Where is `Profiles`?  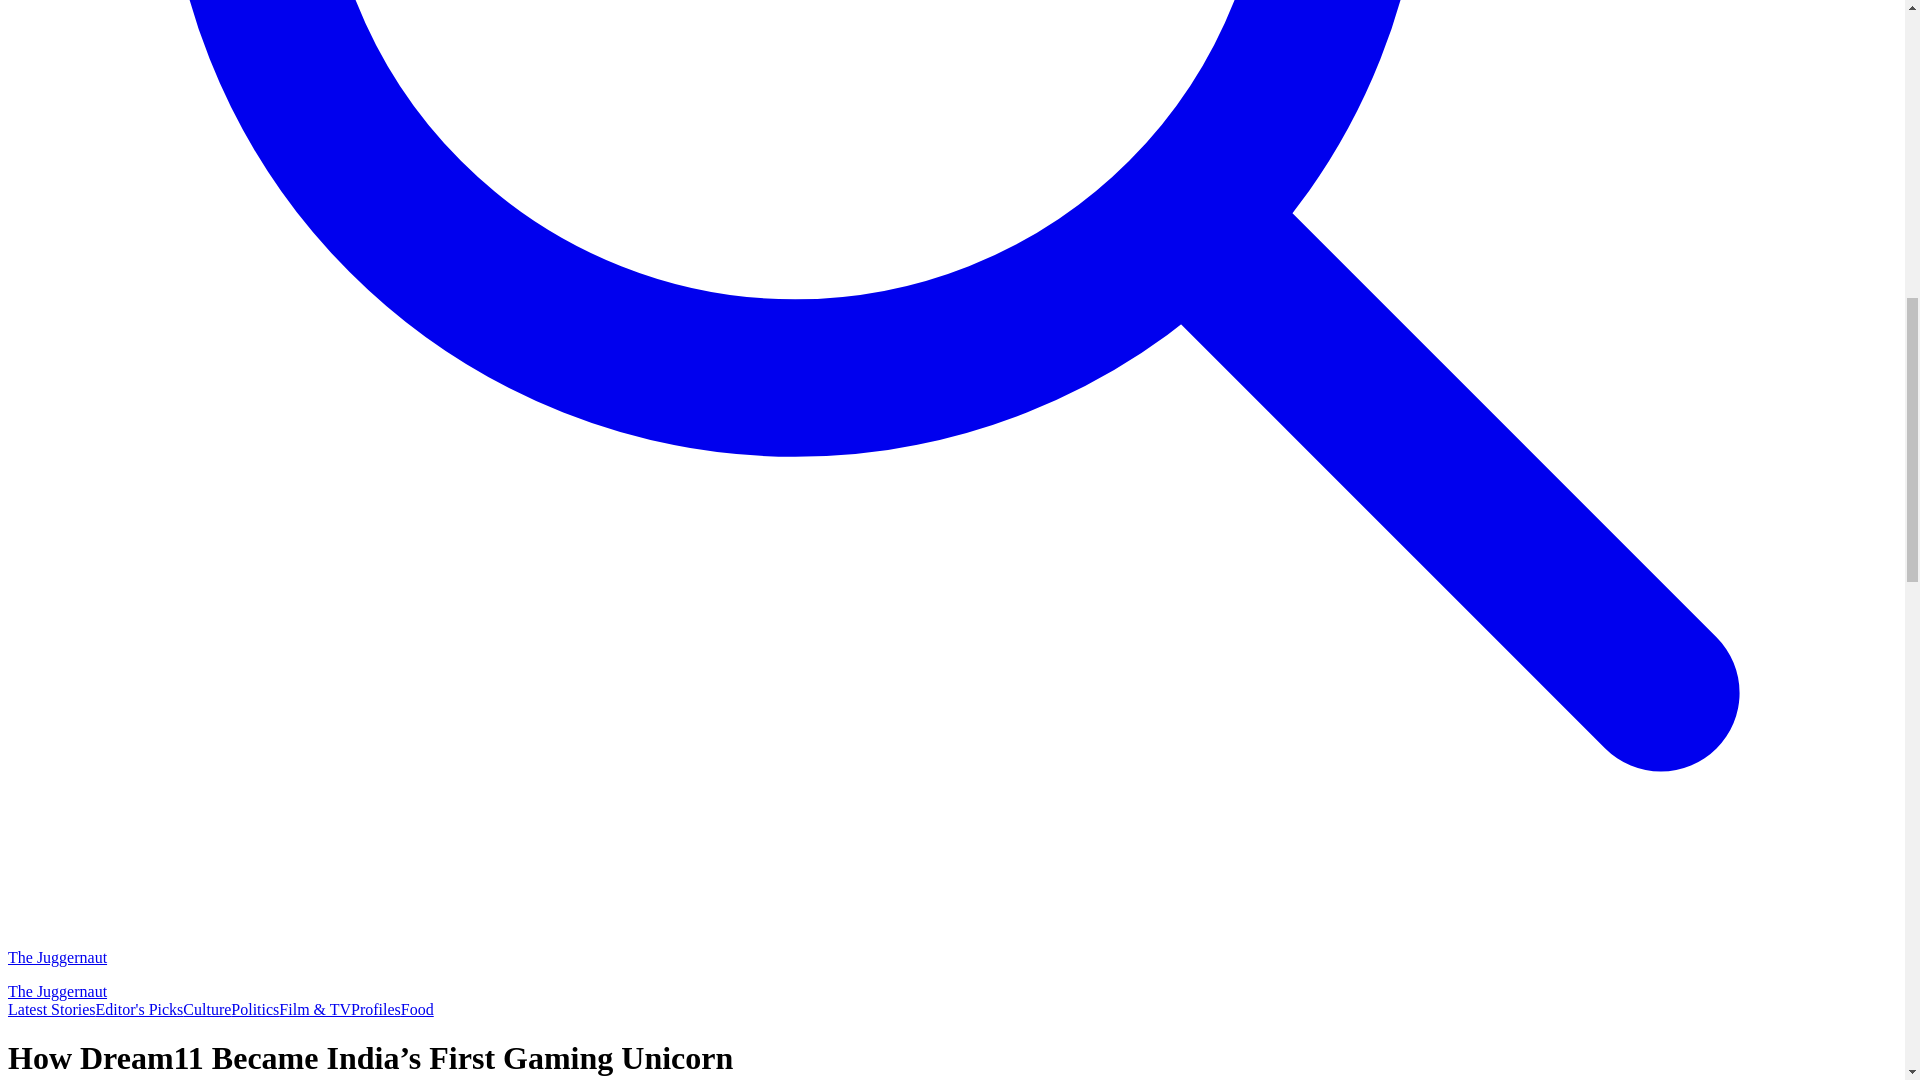 Profiles is located at coordinates (376, 1010).